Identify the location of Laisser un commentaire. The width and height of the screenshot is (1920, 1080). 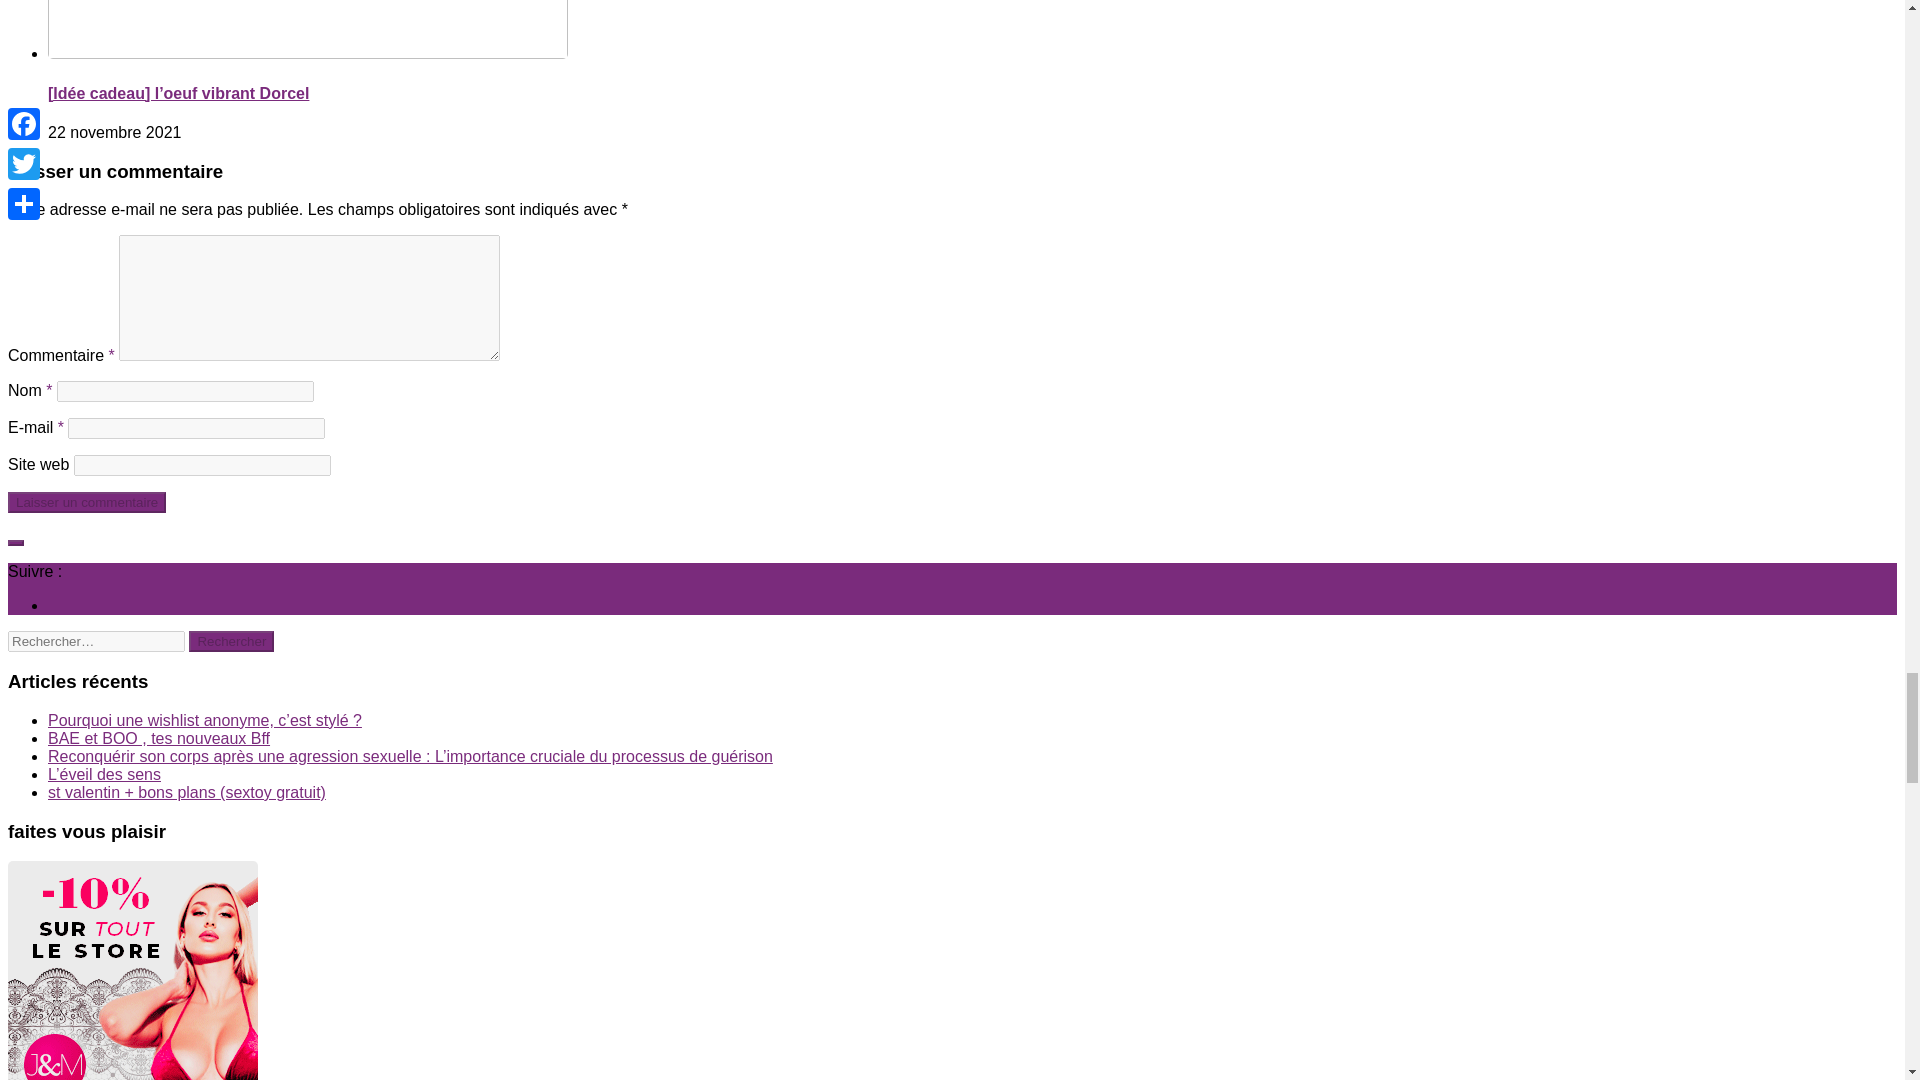
(86, 502).